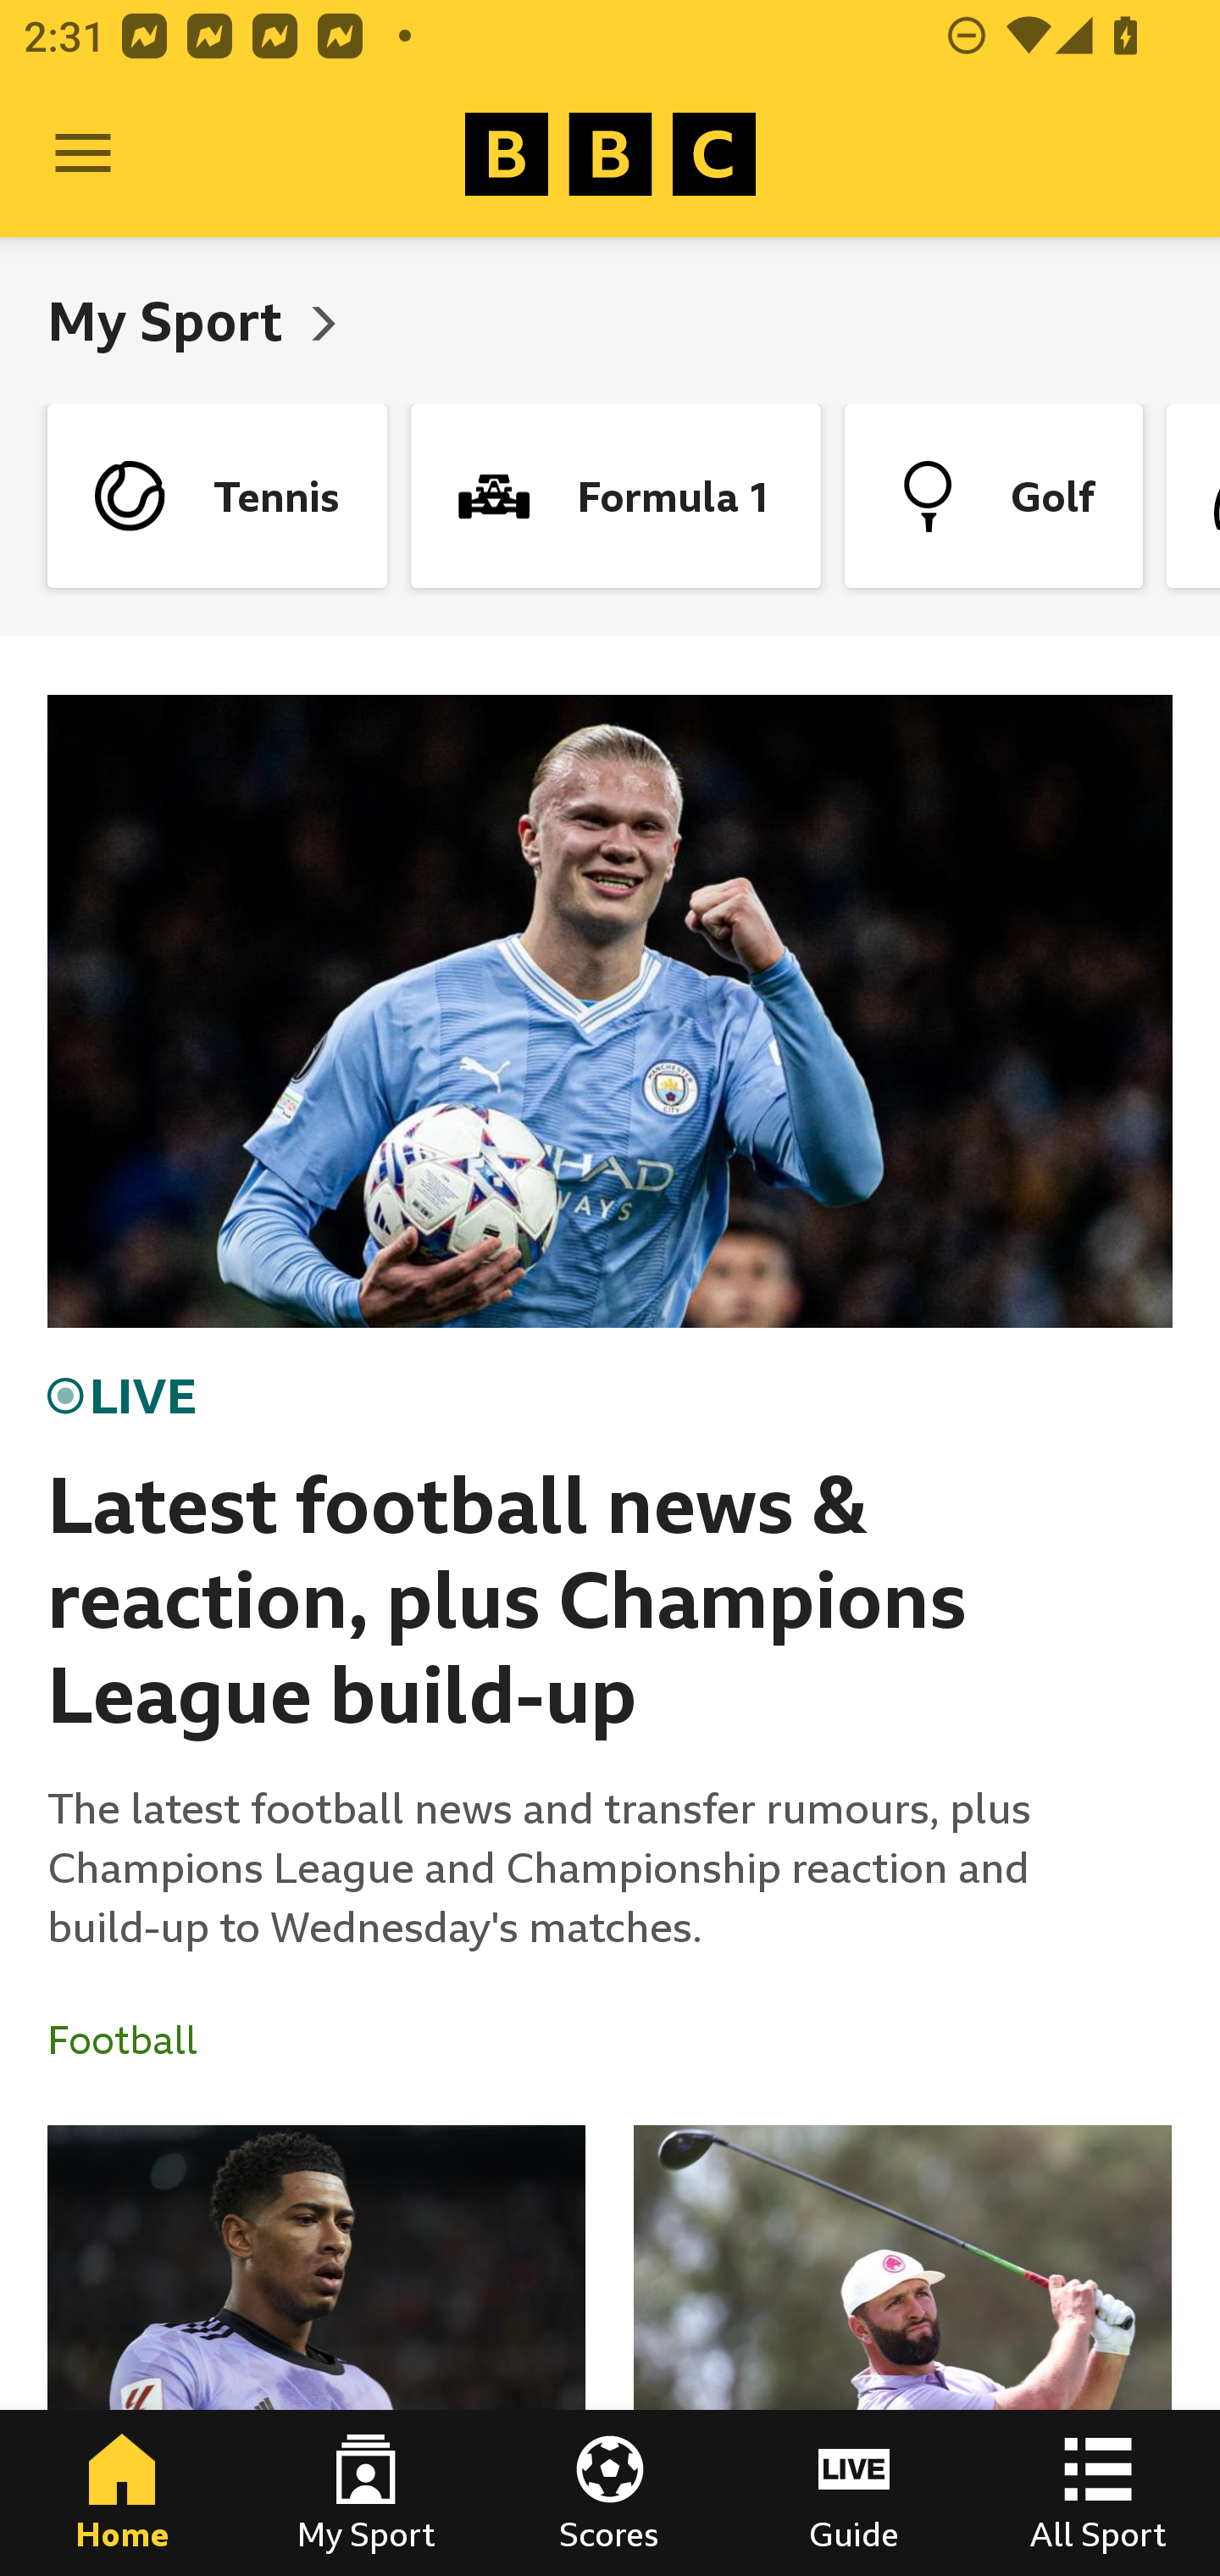 This screenshot has height=2576, width=1220. I want to click on Scores, so click(610, 2493).